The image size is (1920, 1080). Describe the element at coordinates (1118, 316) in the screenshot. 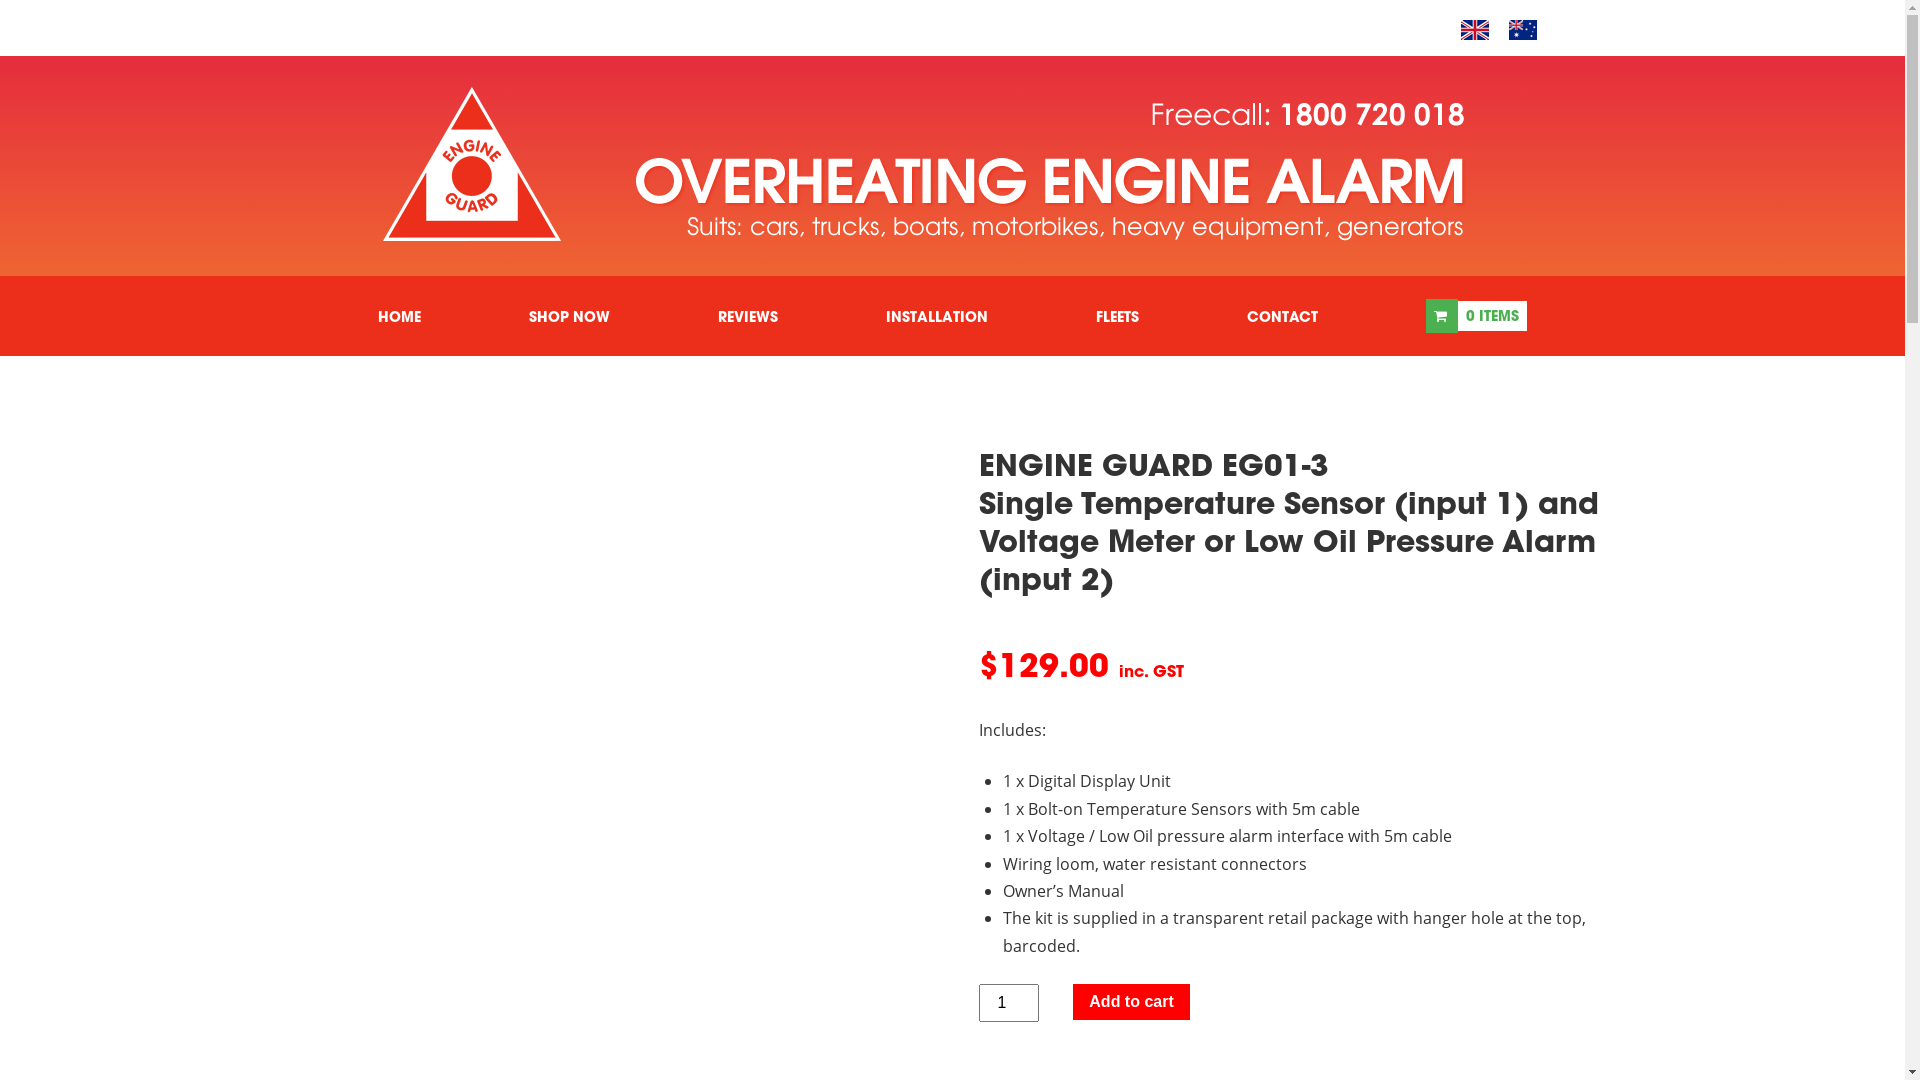

I see `FLEETS` at that location.